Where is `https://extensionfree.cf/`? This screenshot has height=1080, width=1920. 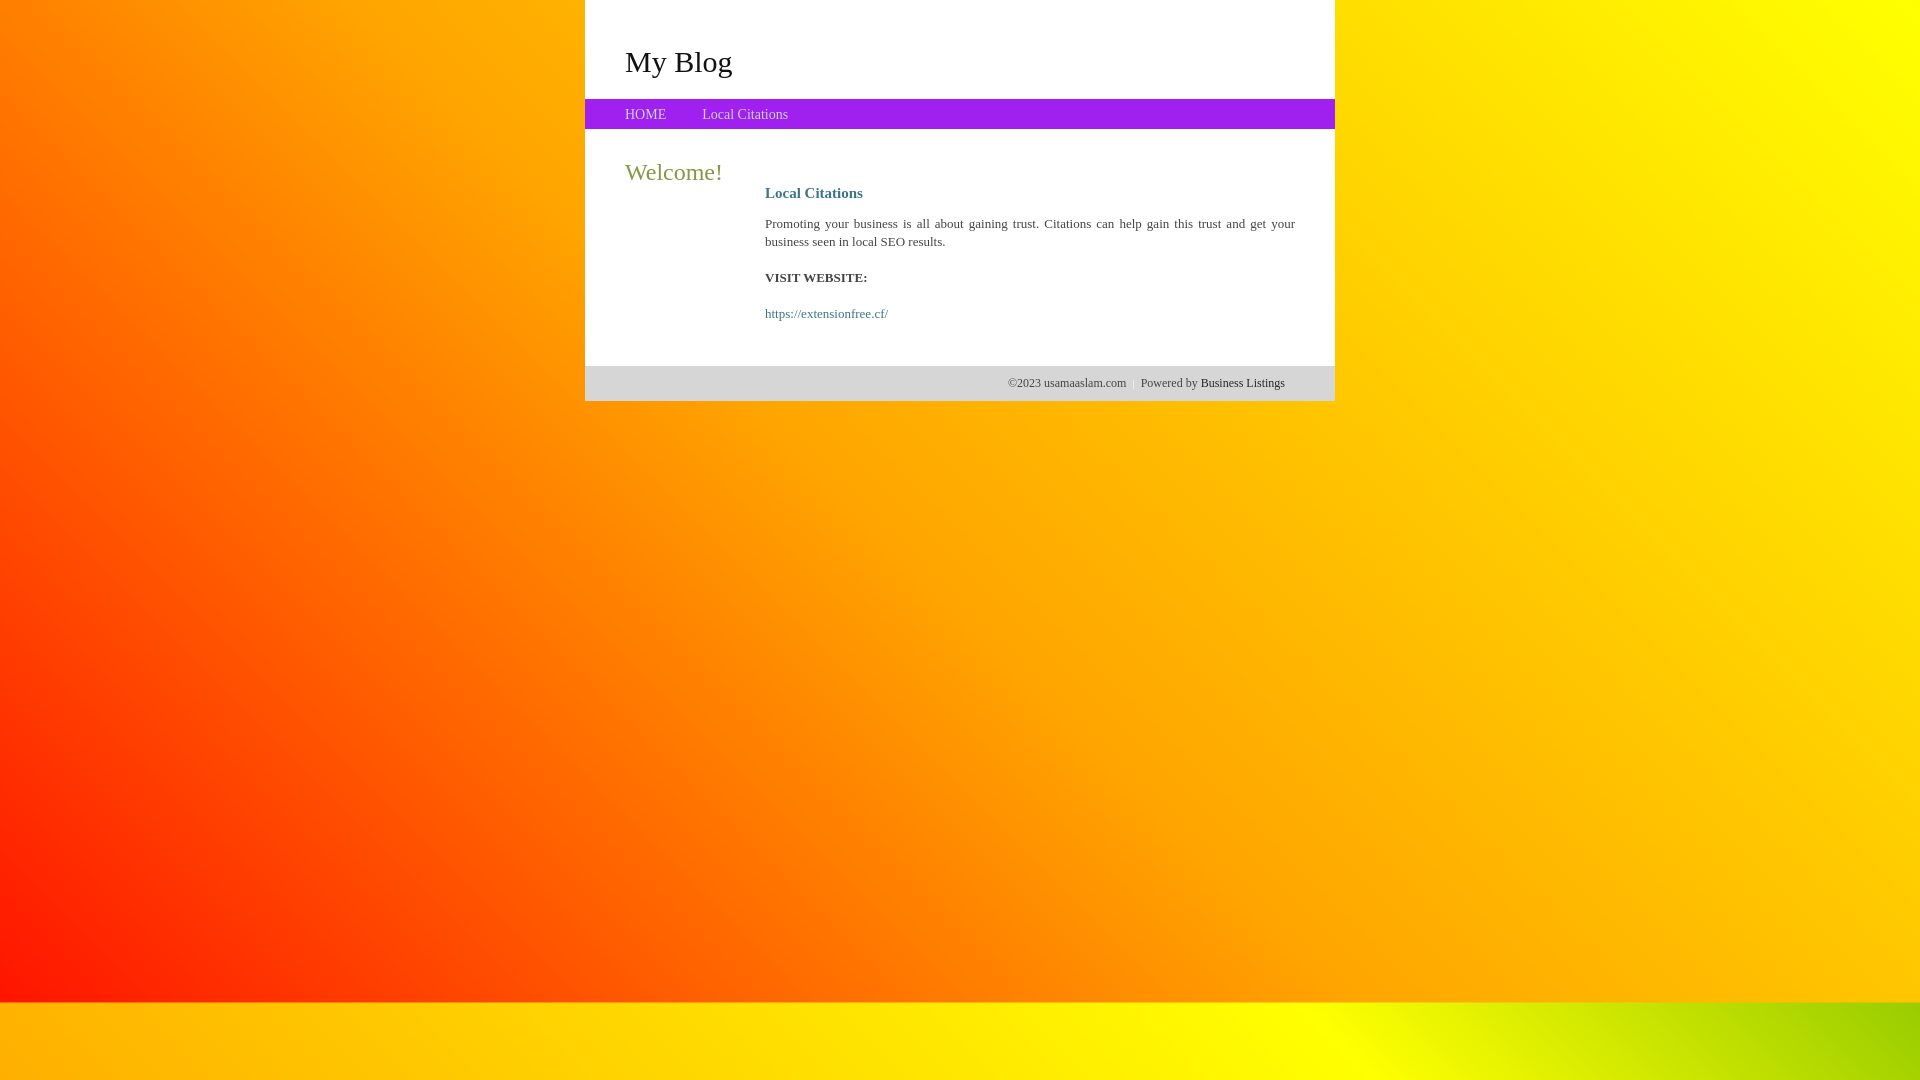
https://extensionfree.cf/ is located at coordinates (826, 314).